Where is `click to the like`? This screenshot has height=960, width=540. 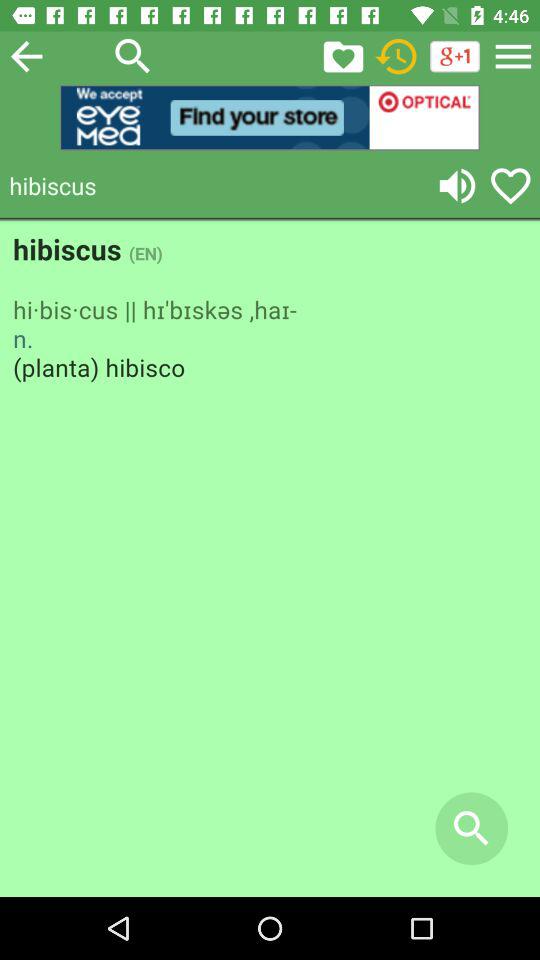
click to the like is located at coordinates (510, 186).